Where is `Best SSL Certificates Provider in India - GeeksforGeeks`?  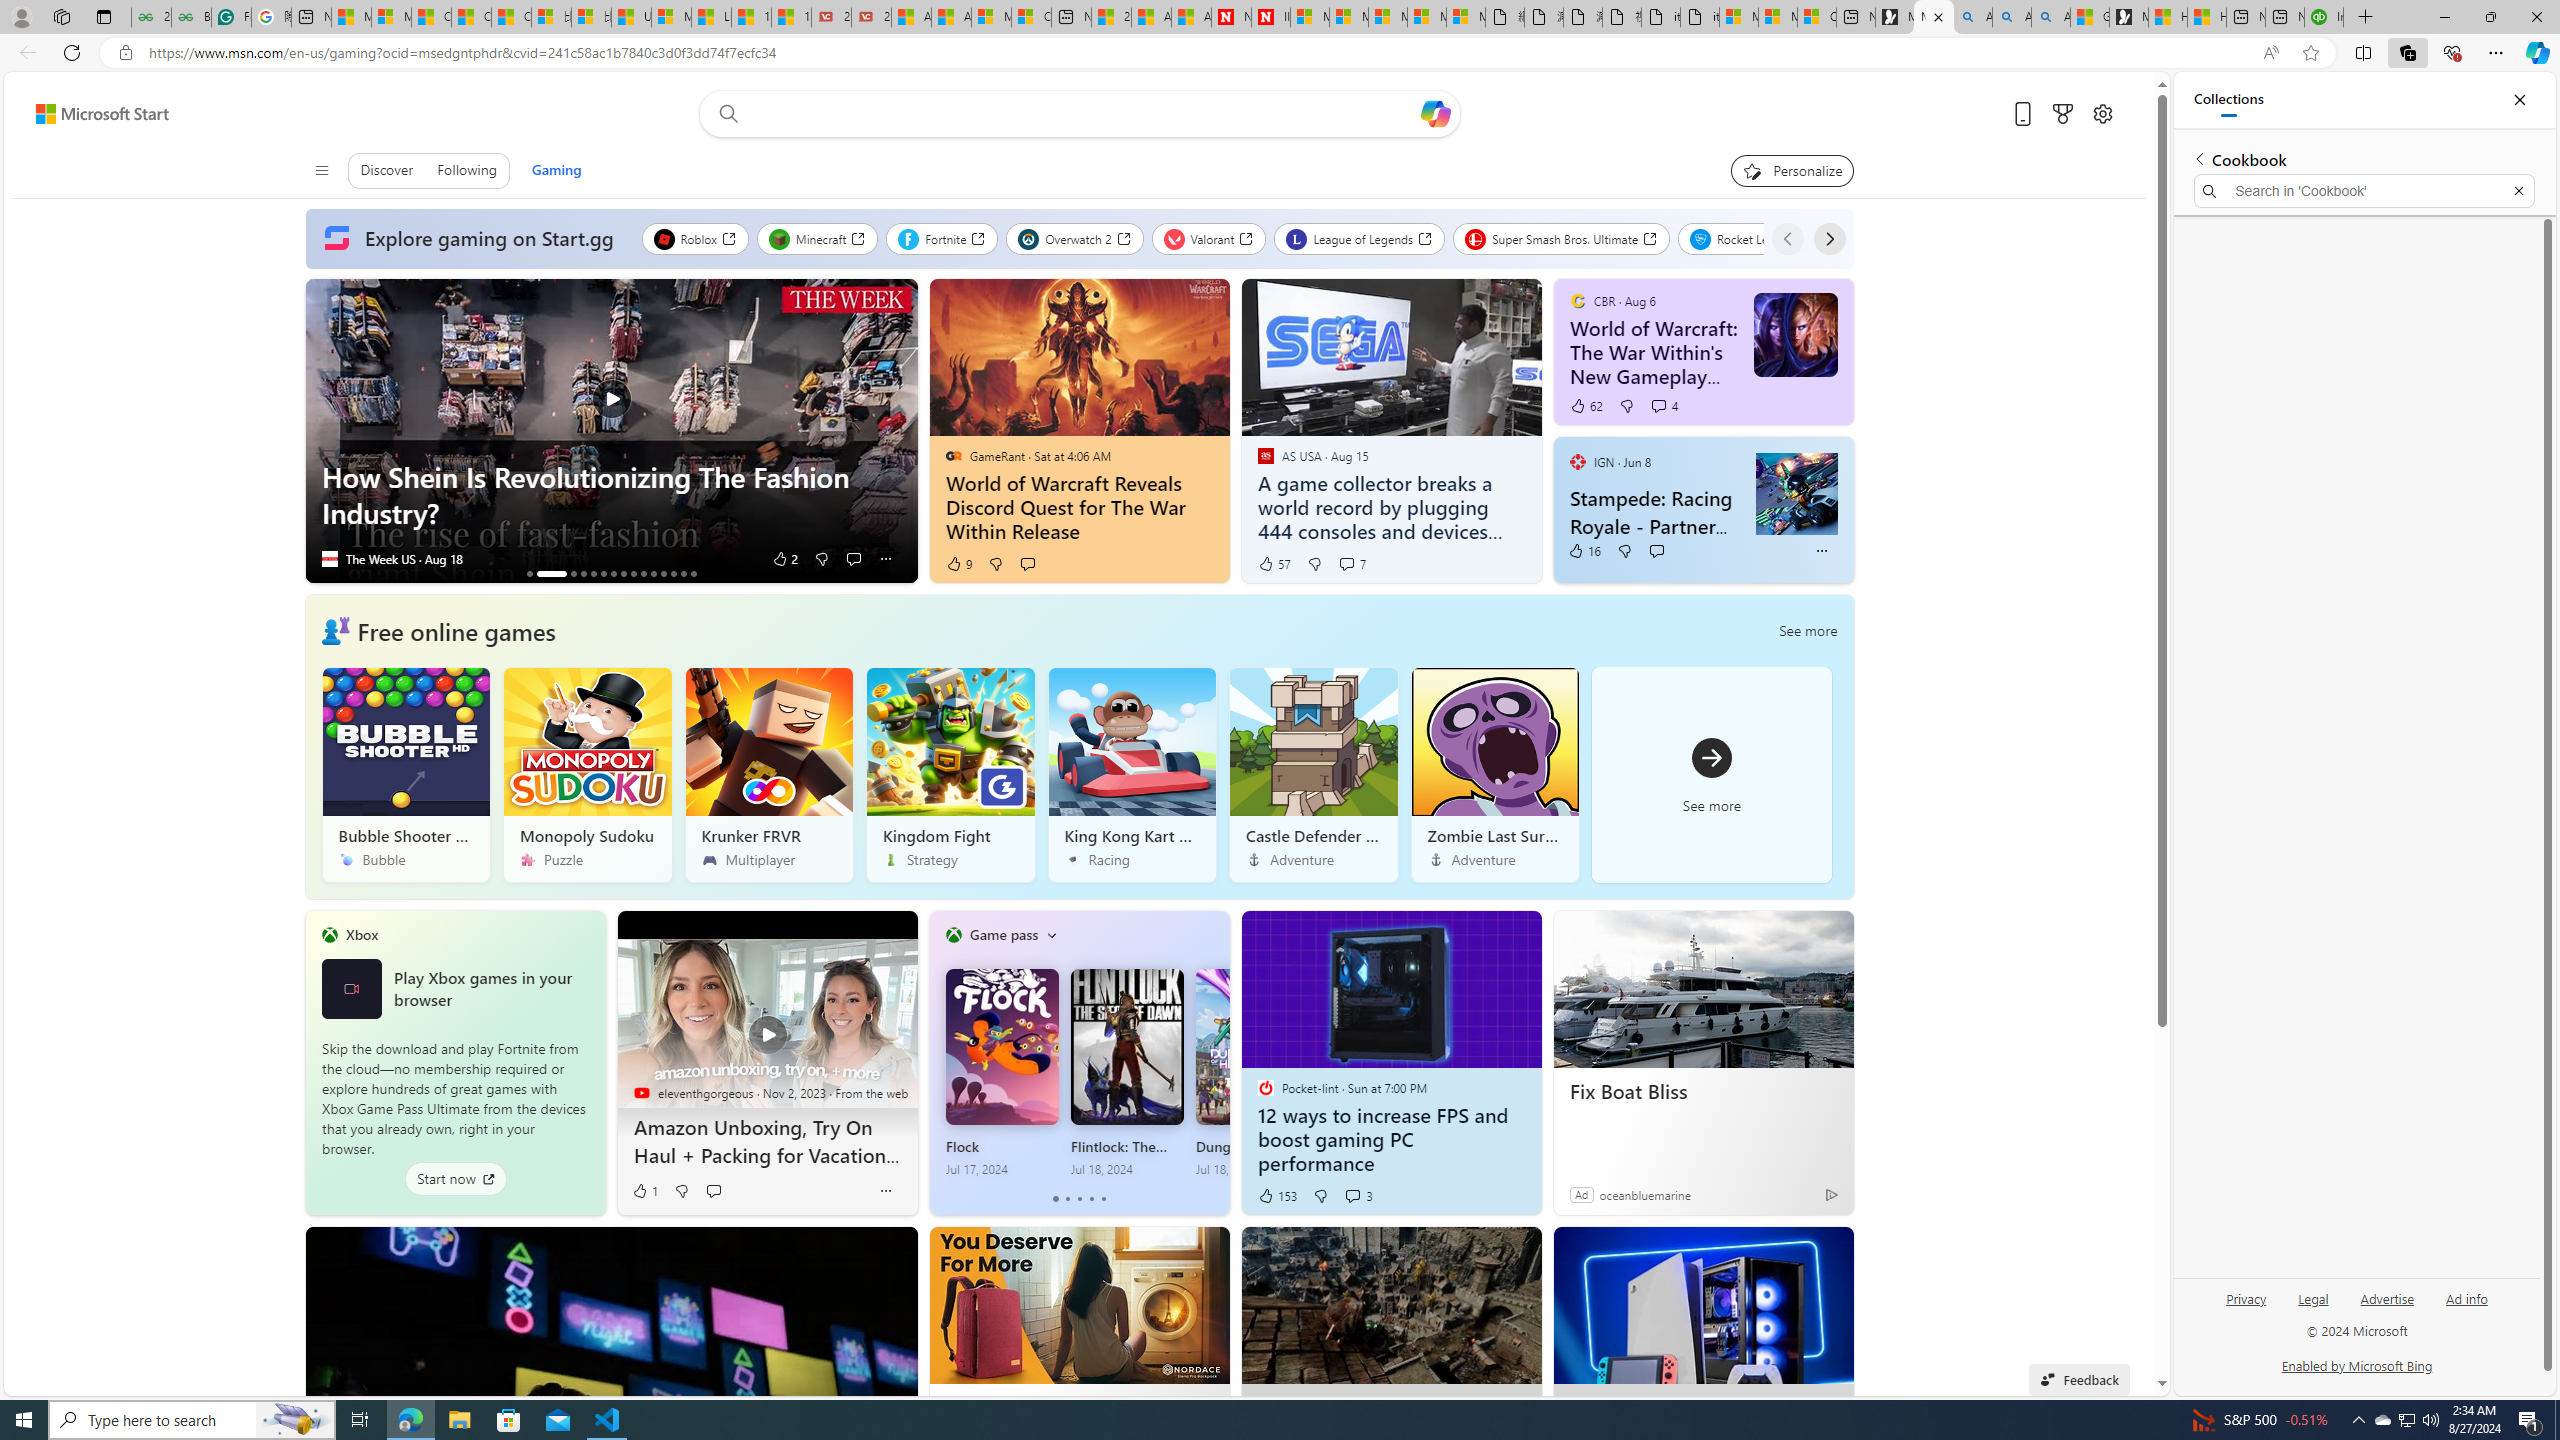
Best SSL Certificates Provider in India - GeeksforGeeks is located at coordinates (192, 17).